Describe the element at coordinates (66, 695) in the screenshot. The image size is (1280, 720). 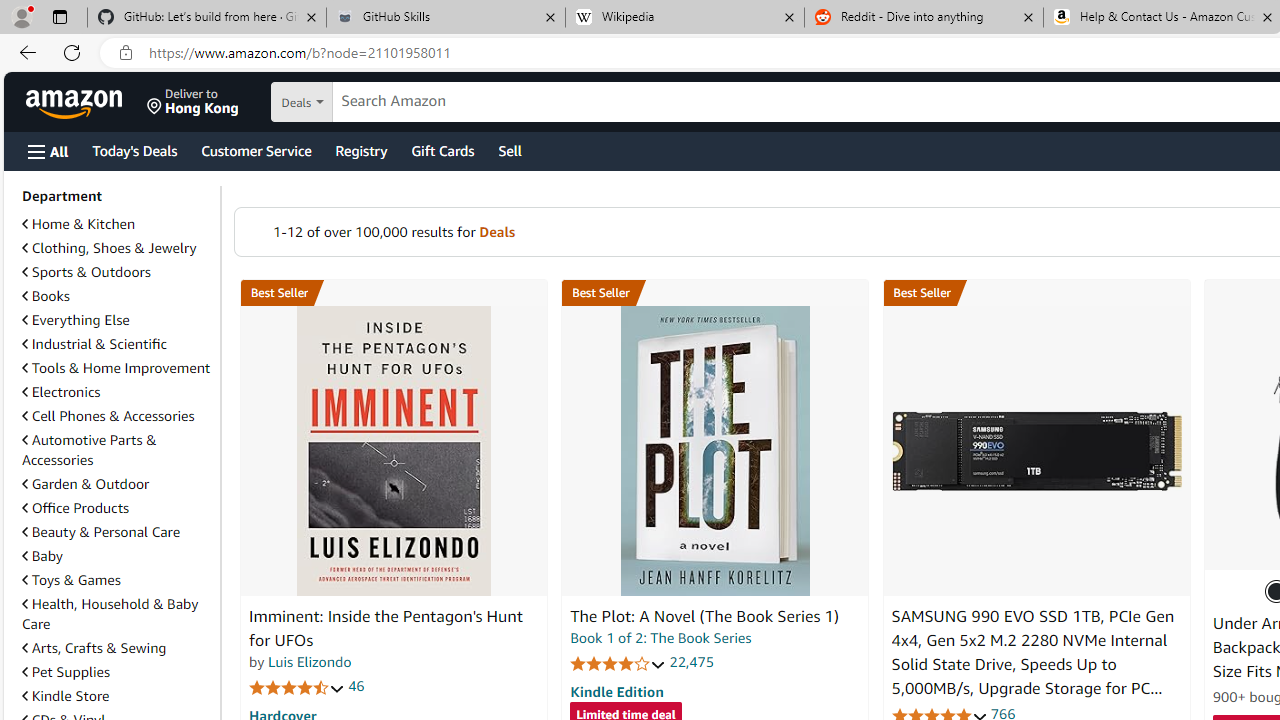
I see `Kindle Store` at that location.